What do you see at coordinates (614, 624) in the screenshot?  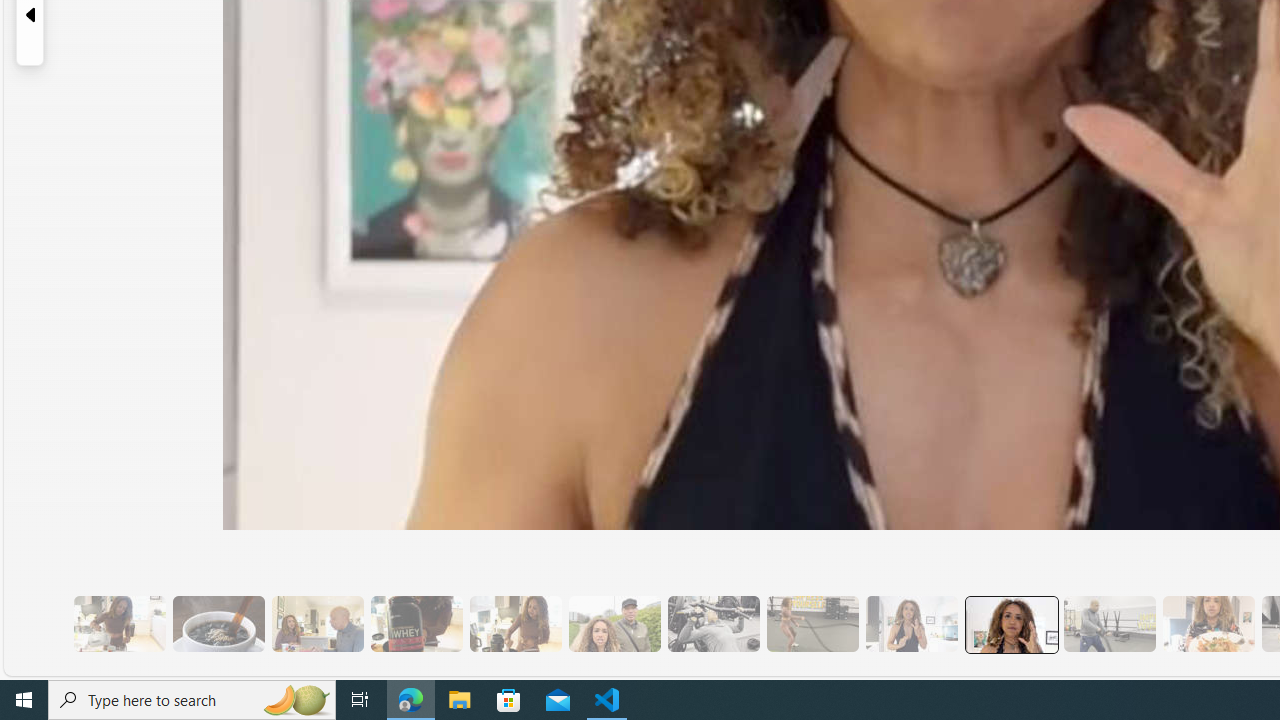 I see `8 They Walk to the Gym` at bounding box center [614, 624].